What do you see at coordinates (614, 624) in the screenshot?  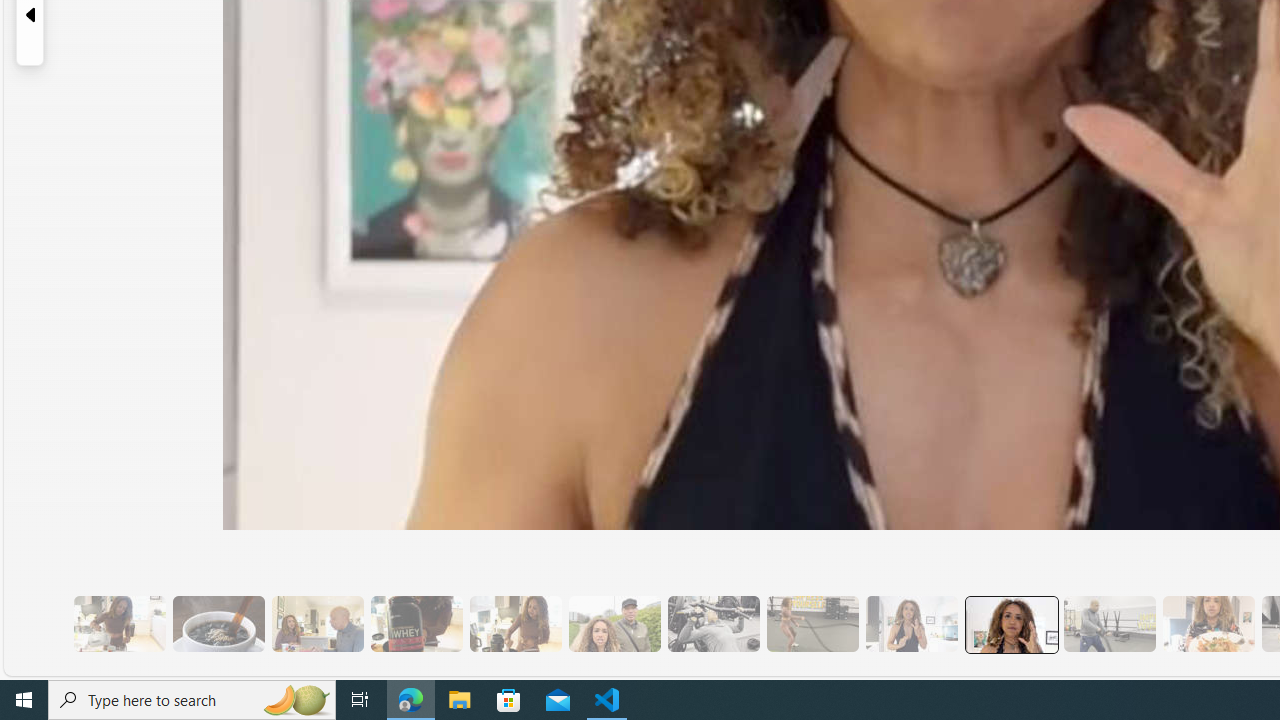 I see `8 They Walk to the Gym` at bounding box center [614, 624].